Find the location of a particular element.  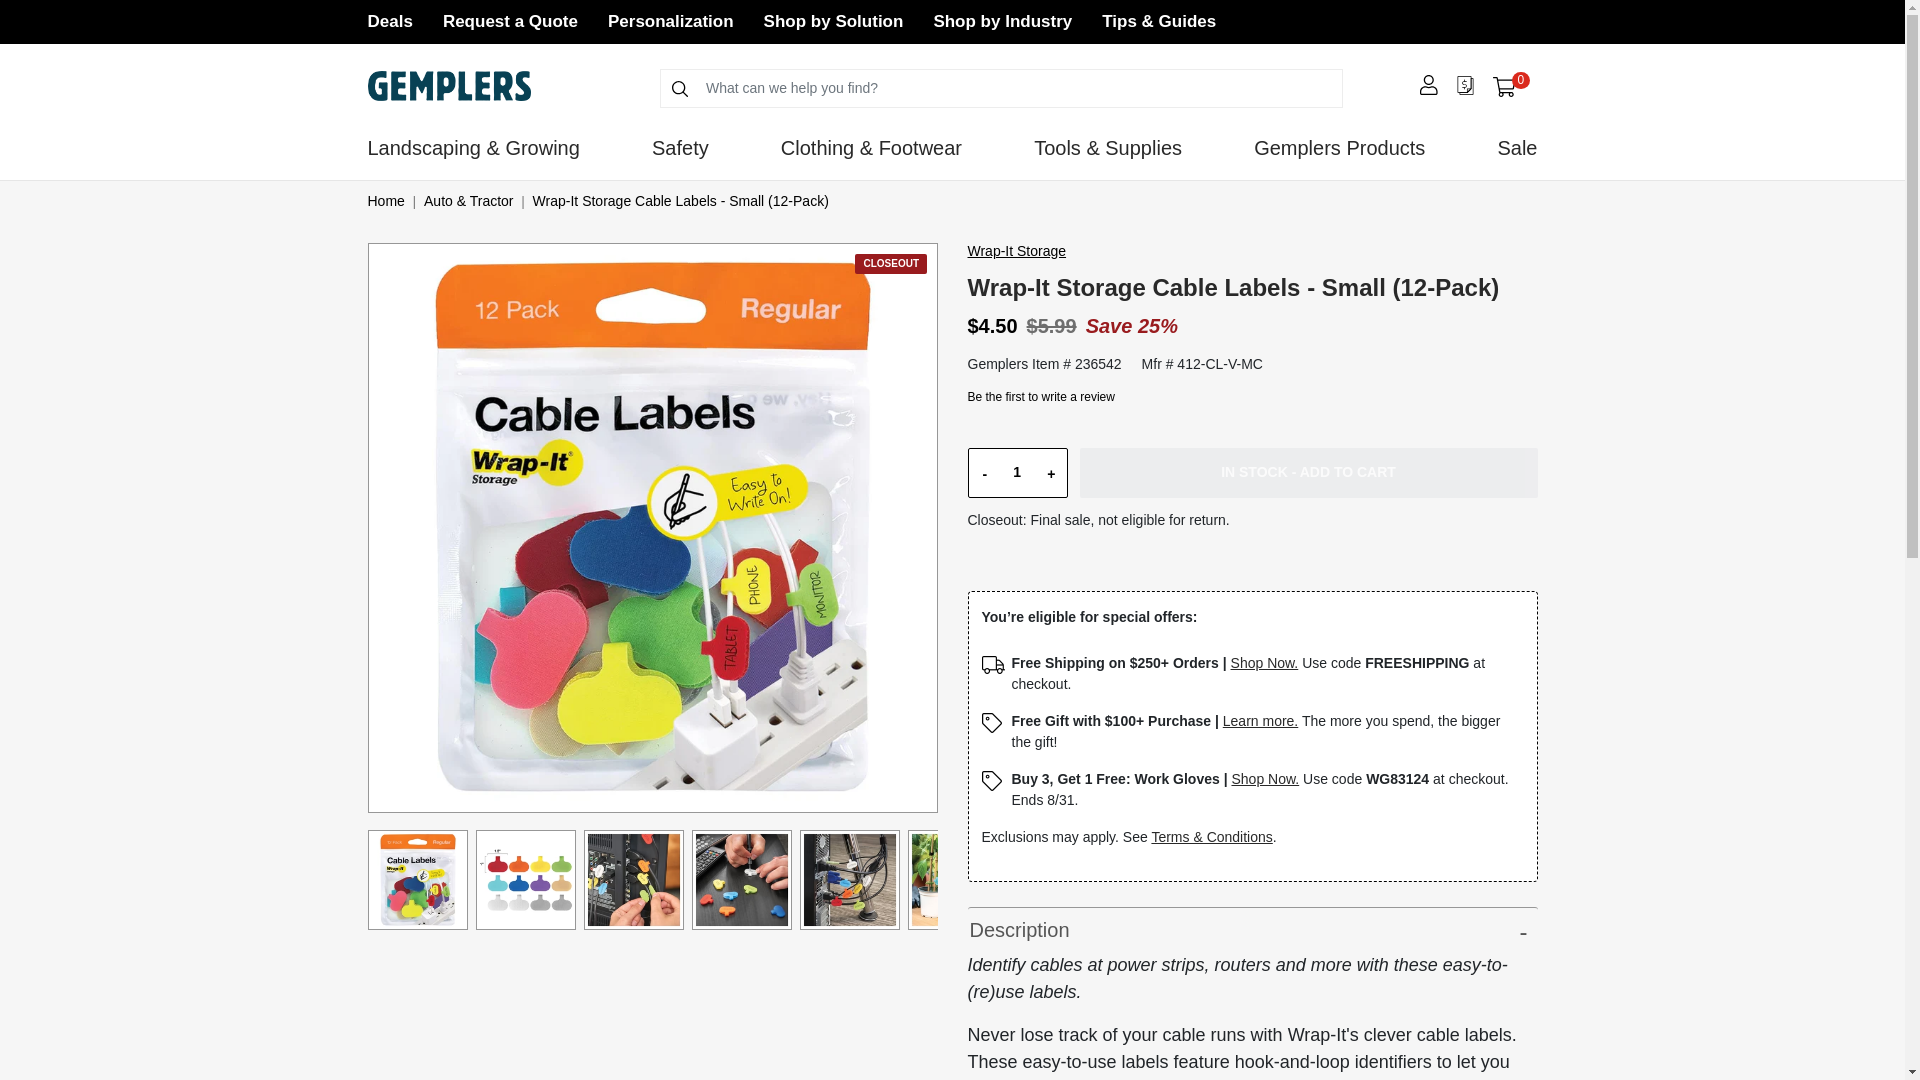

Personalization is located at coordinates (670, 21).